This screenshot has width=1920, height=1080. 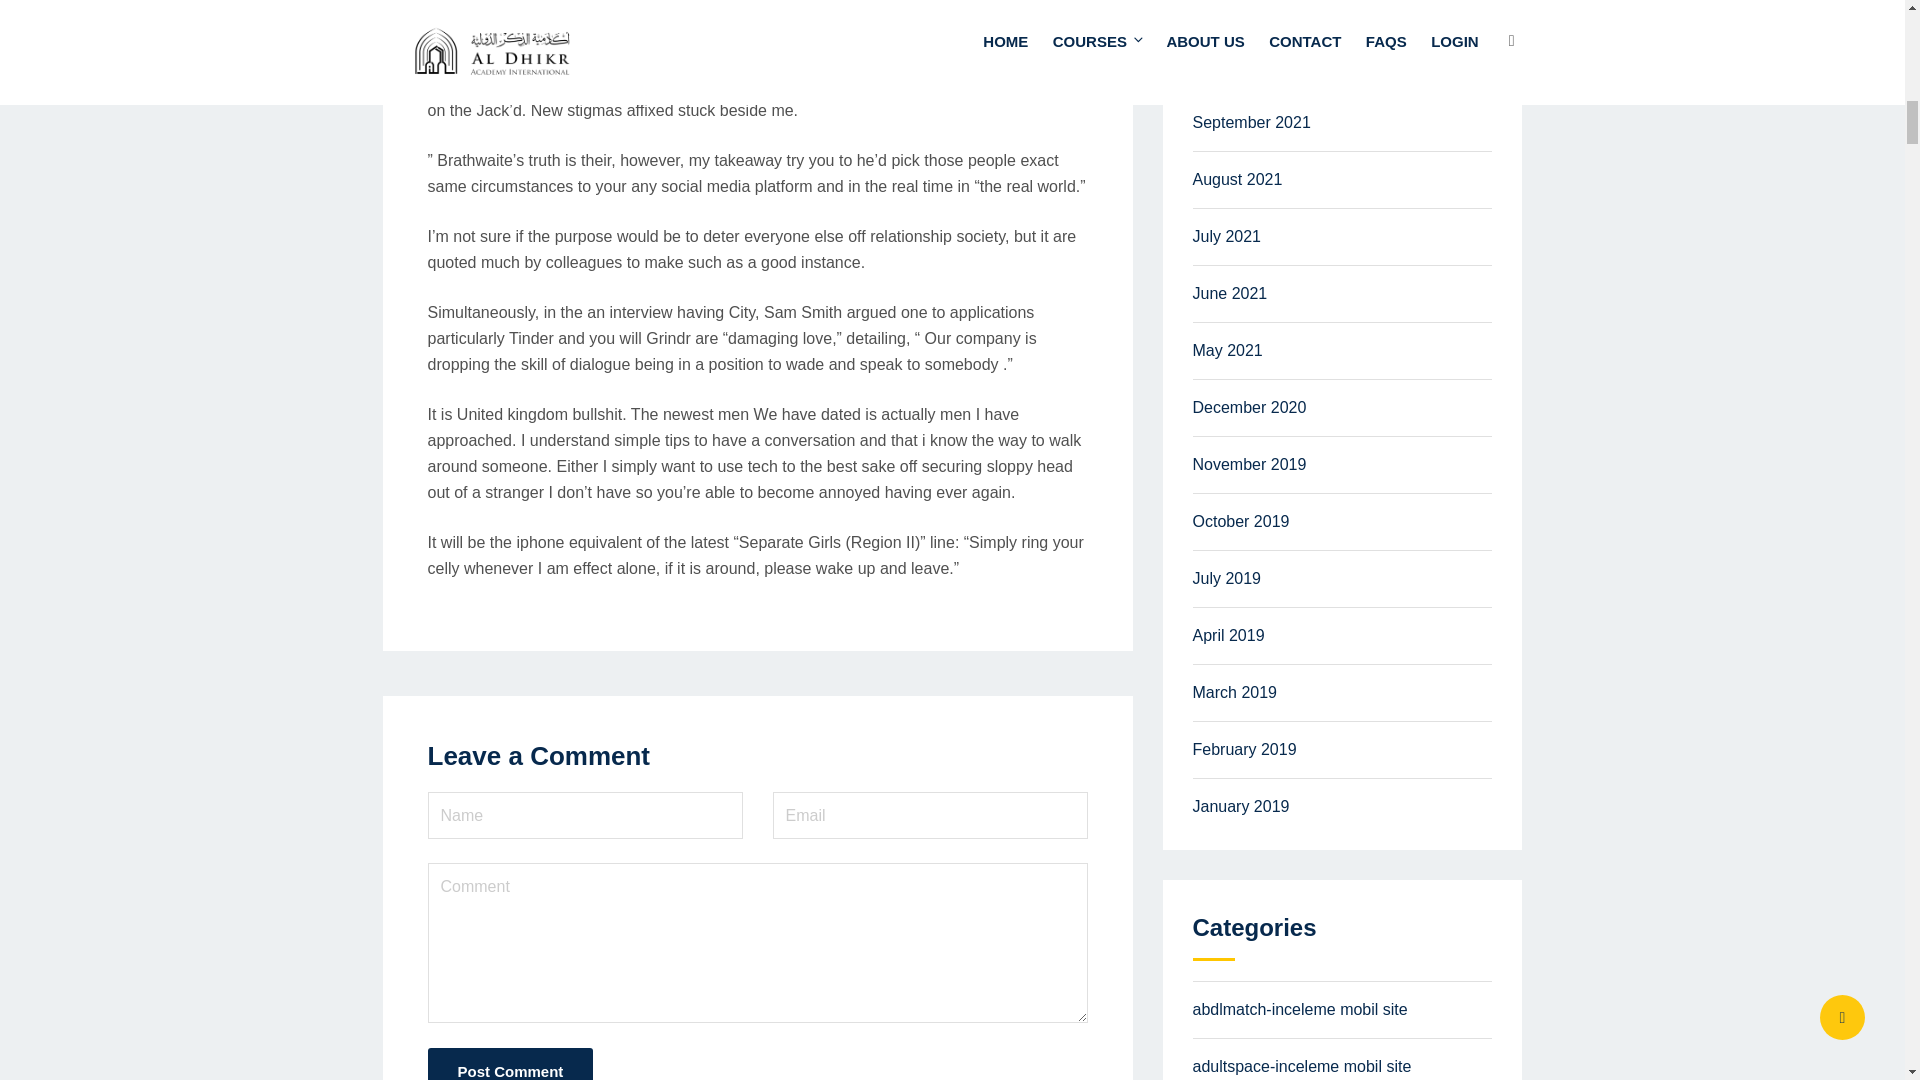 What do you see at coordinates (510, 1064) in the screenshot?
I see `Post Comment` at bounding box center [510, 1064].